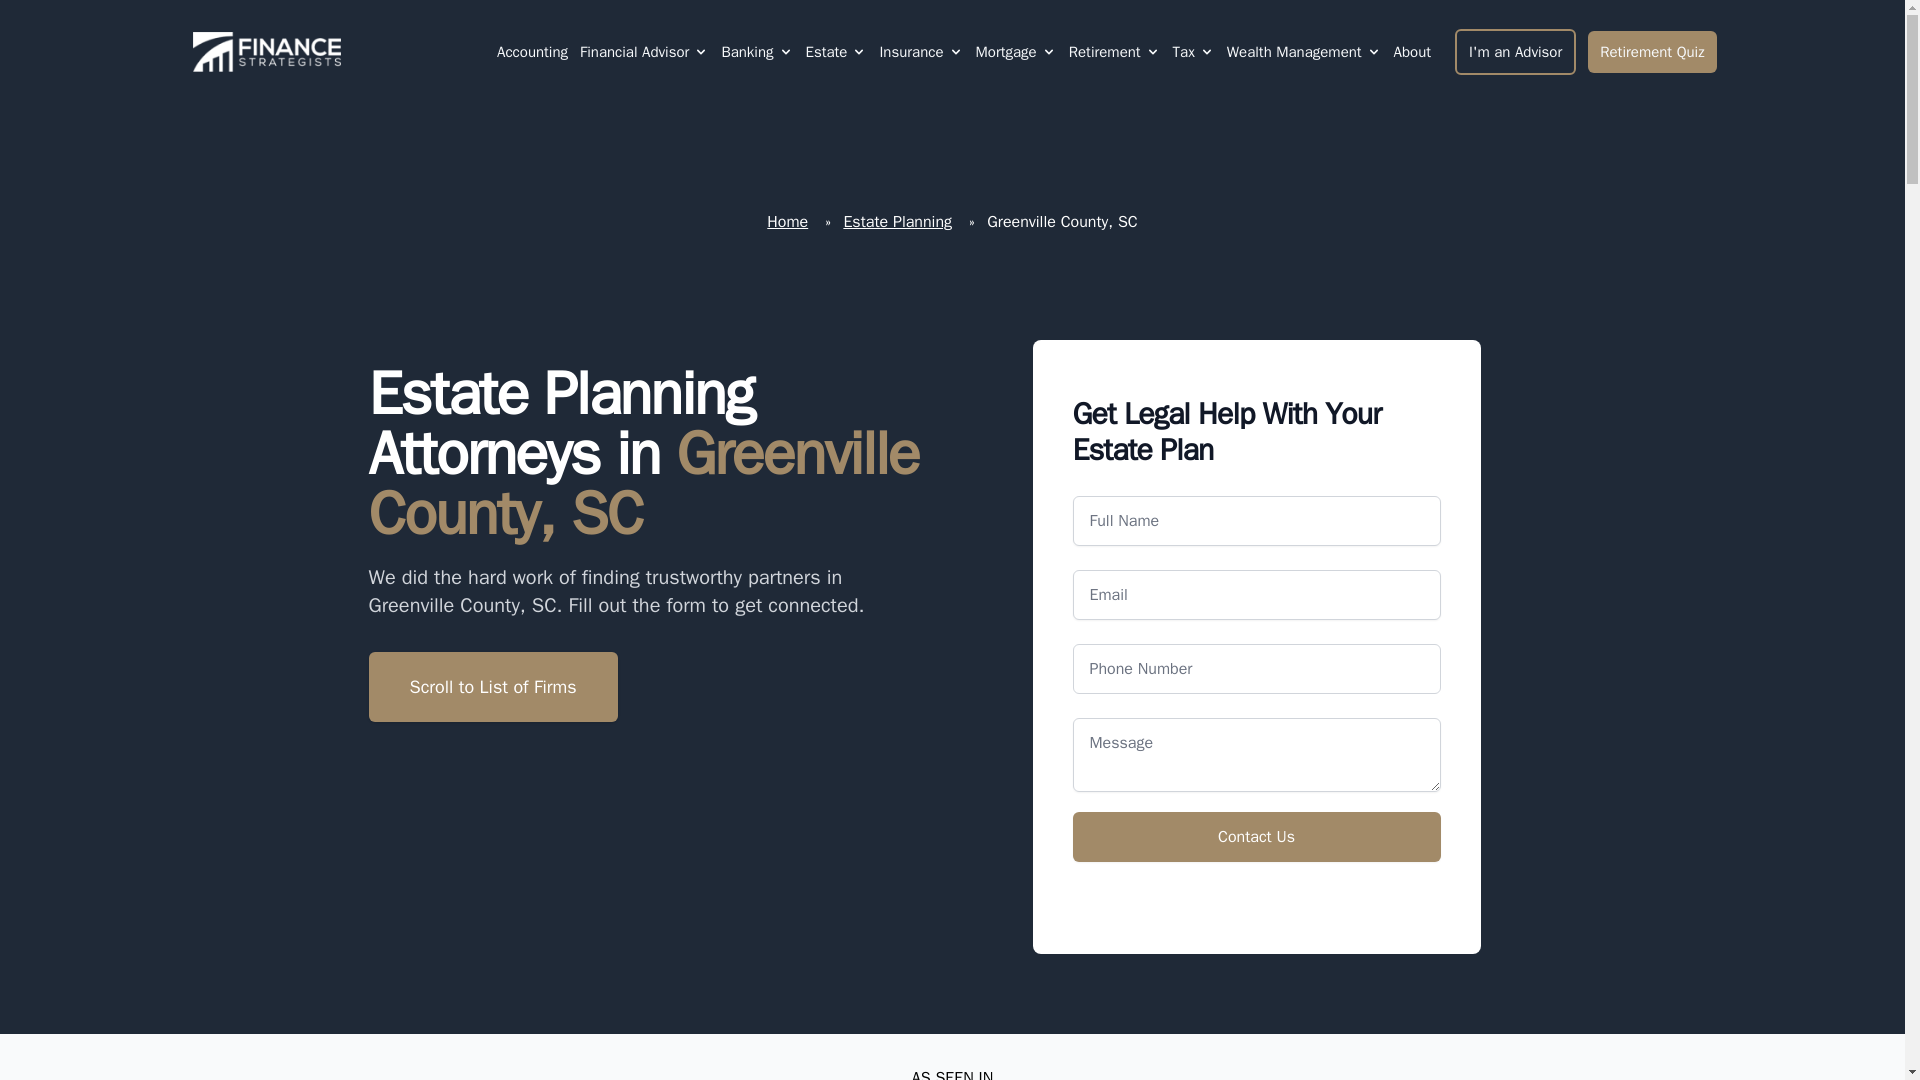  Describe the element at coordinates (634, 52) in the screenshot. I see `Financial Advisor` at that location.